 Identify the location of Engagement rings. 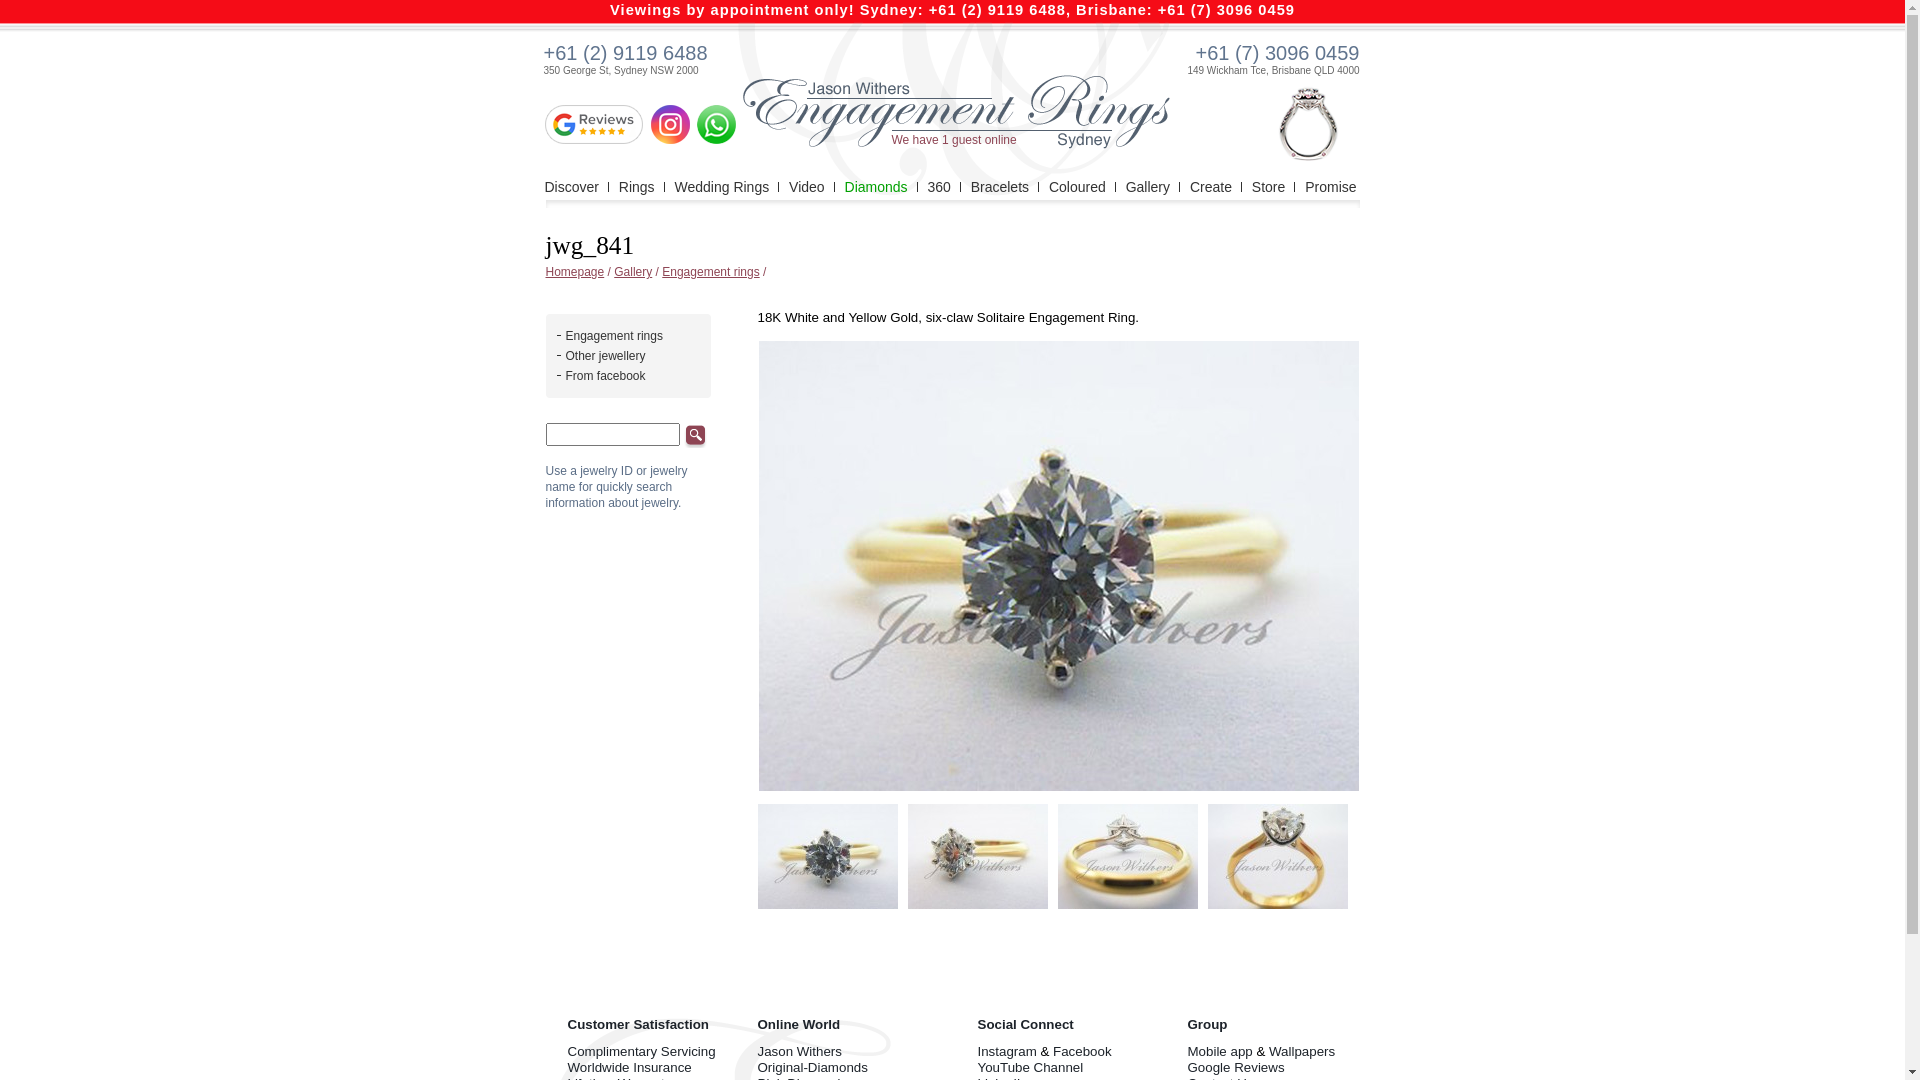
(710, 272).